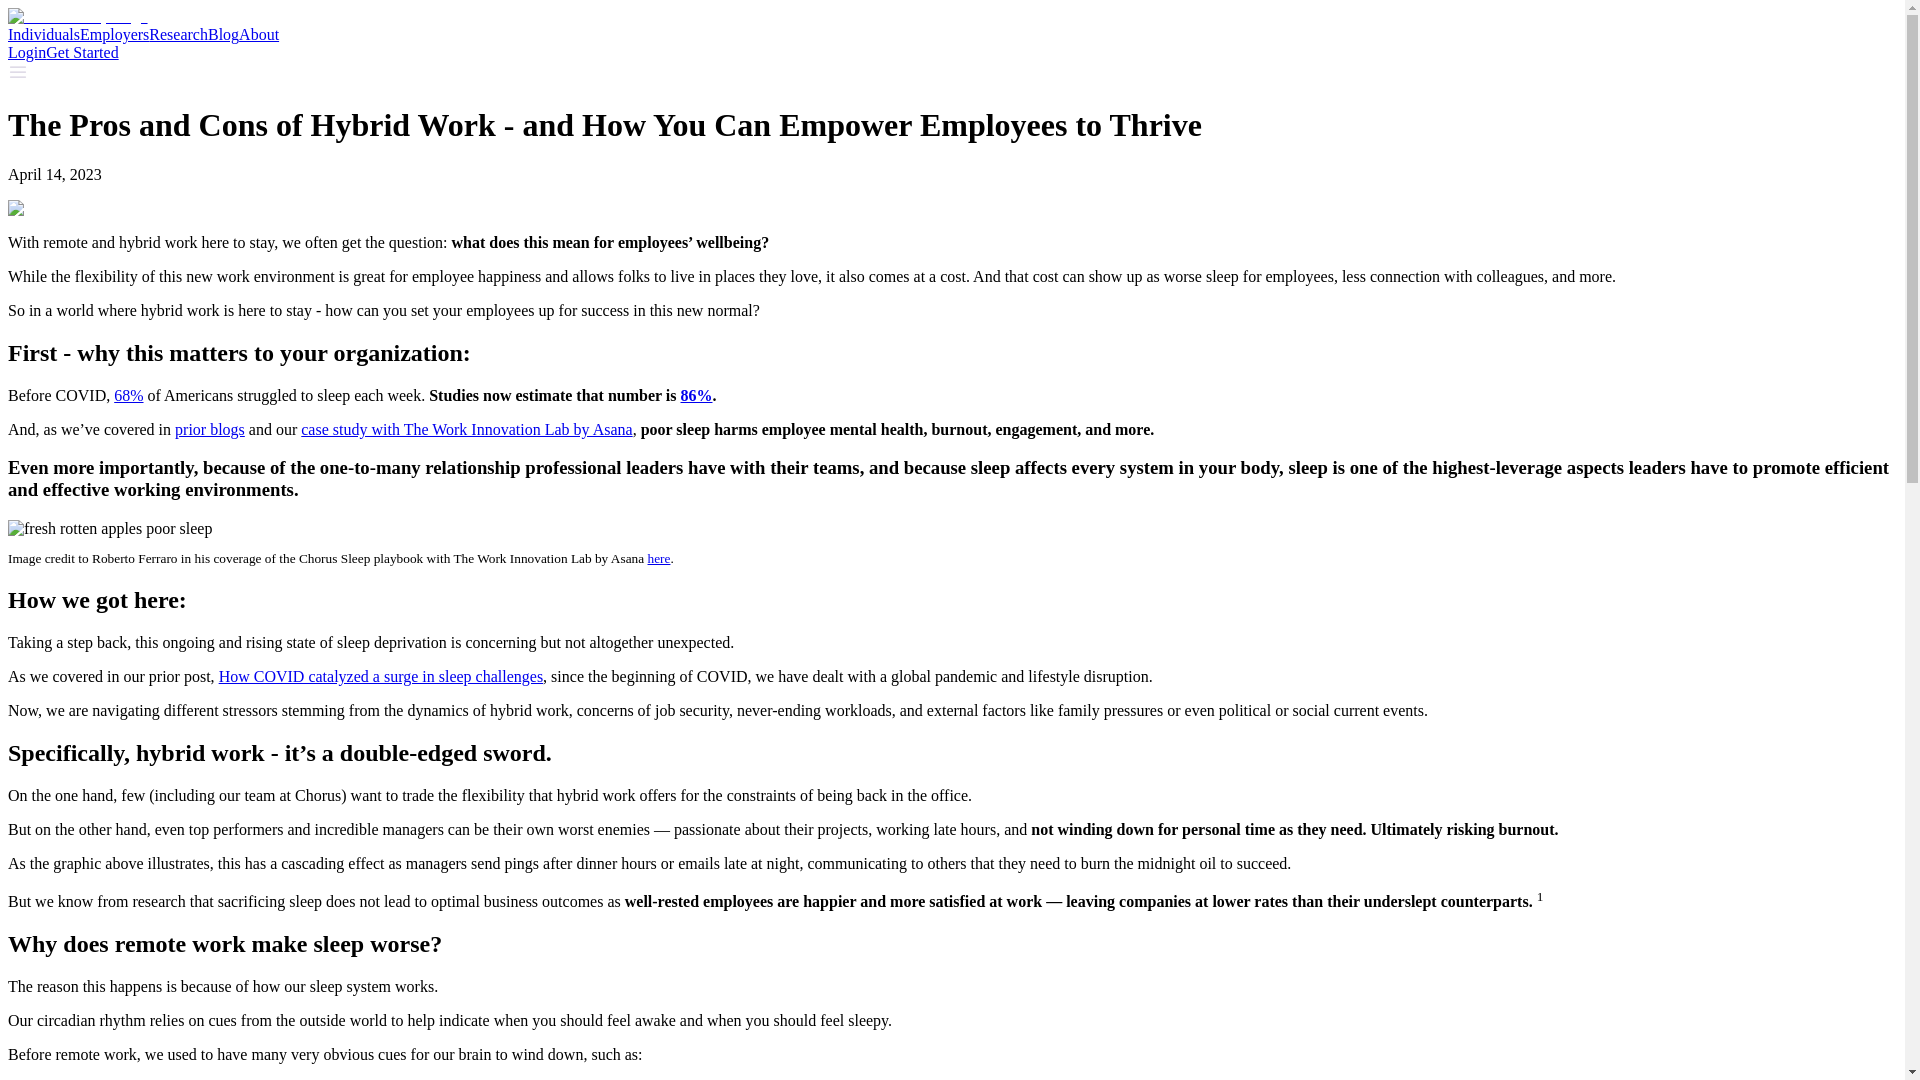 This screenshot has height=1080, width=1920. I want to click on Login, so click(26, 52).